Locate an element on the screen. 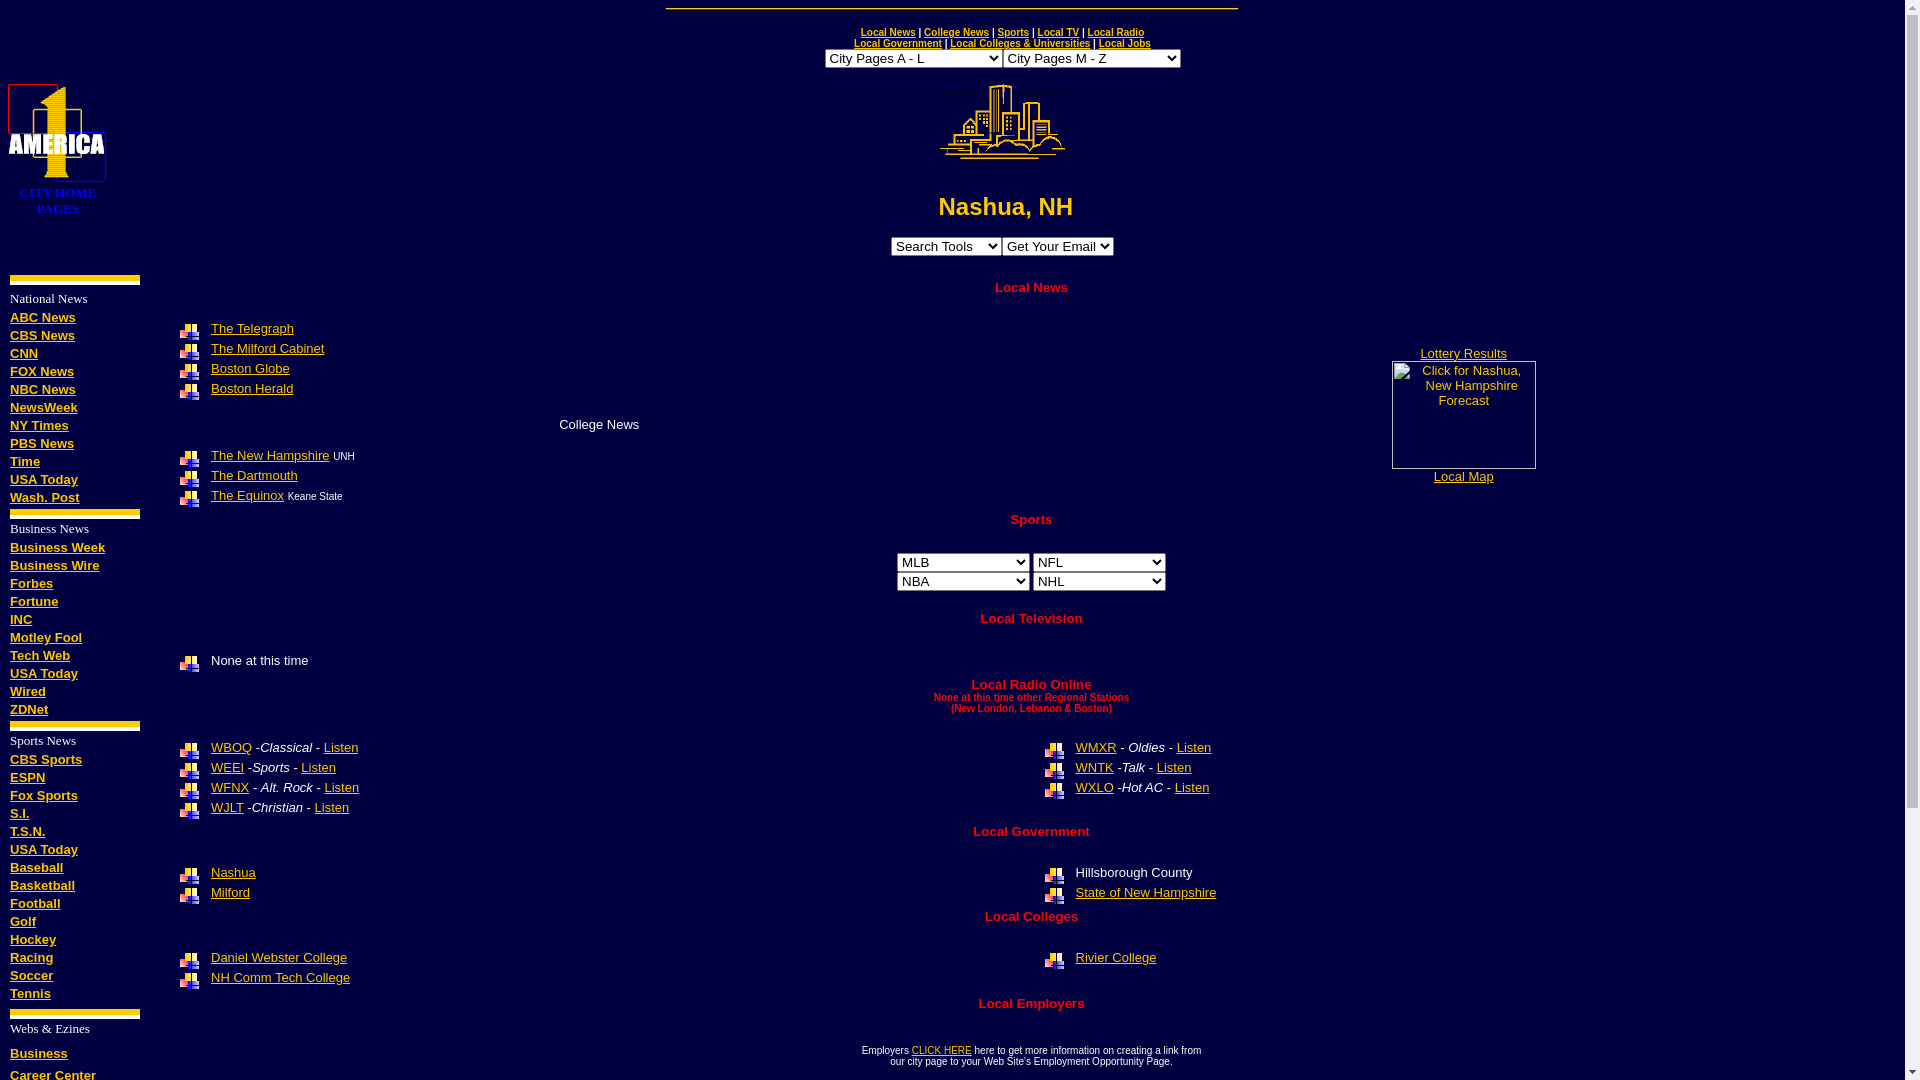 Image resolution: width=1920 pixels, height=1080 pixels. Local Colleges & Universities is located at coordinates (1020, 44).